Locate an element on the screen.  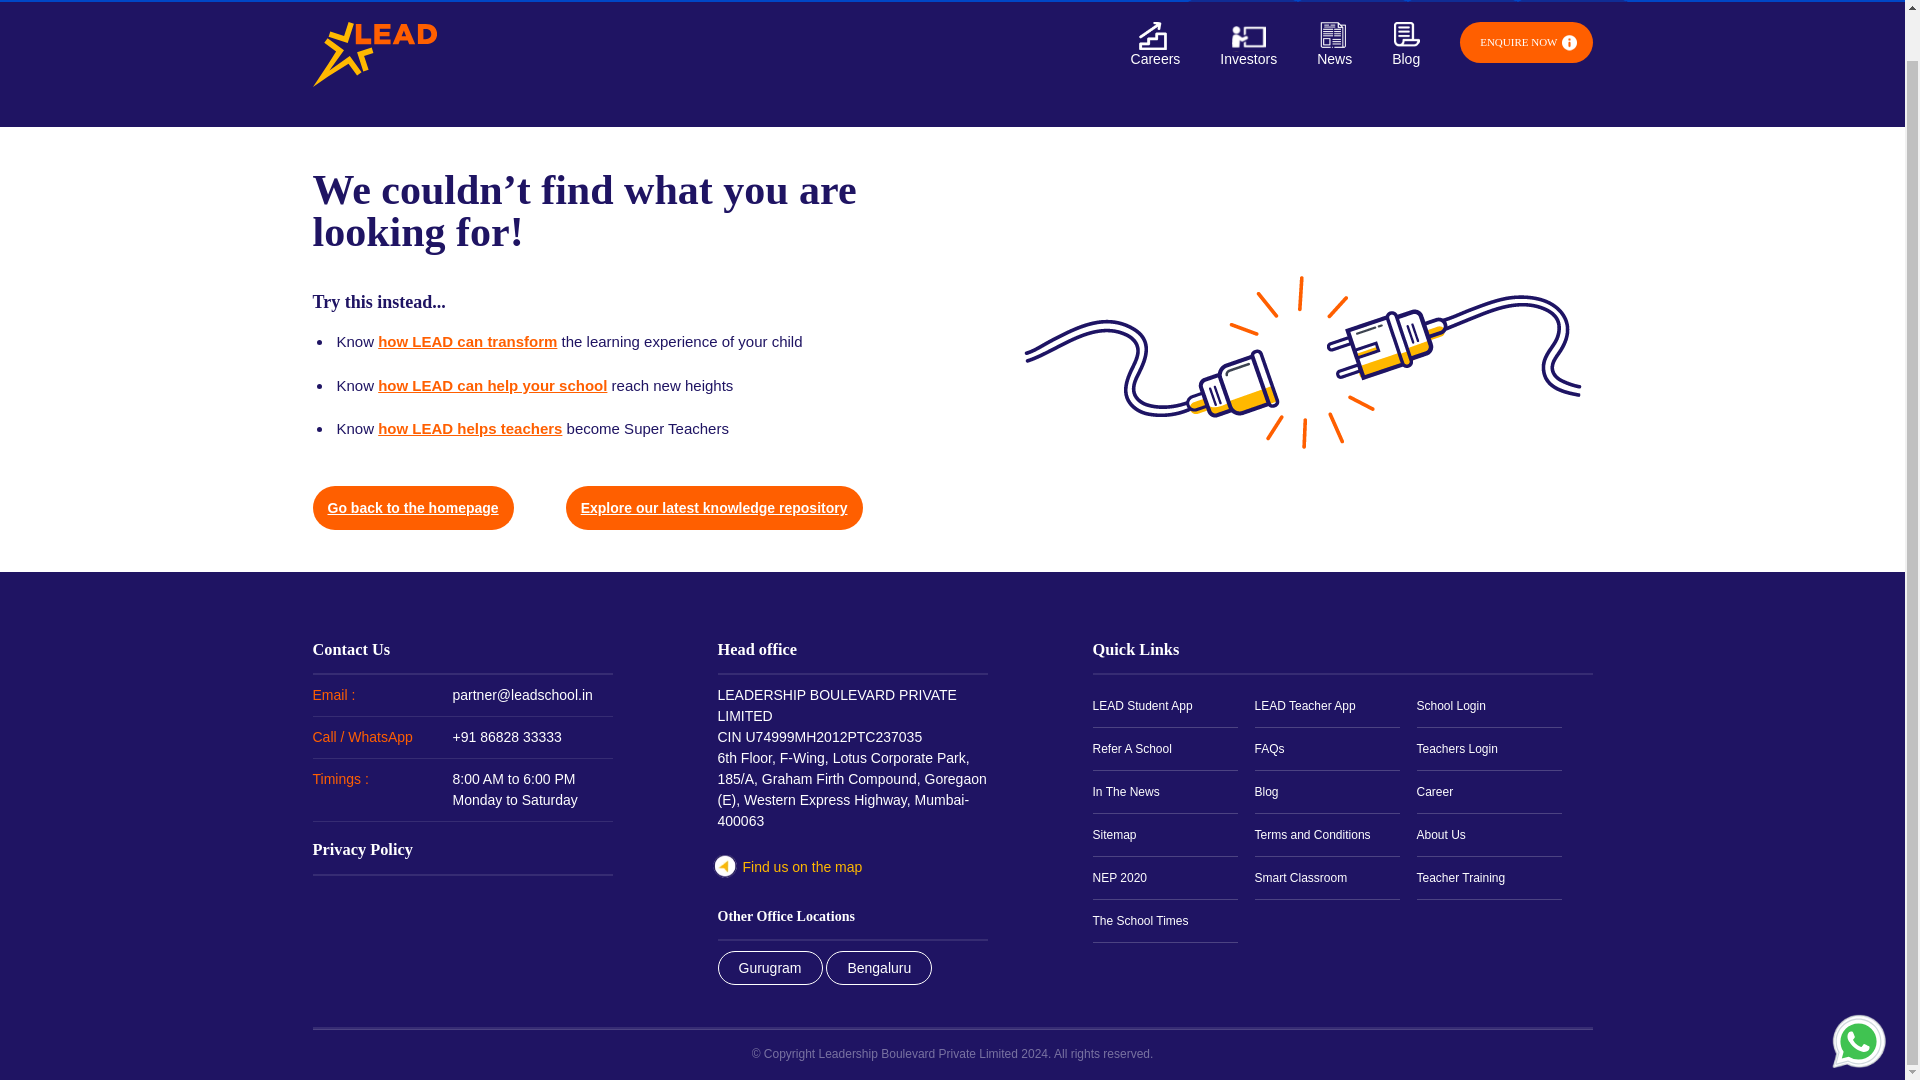
Investors is located at coordinates (1248, 54).